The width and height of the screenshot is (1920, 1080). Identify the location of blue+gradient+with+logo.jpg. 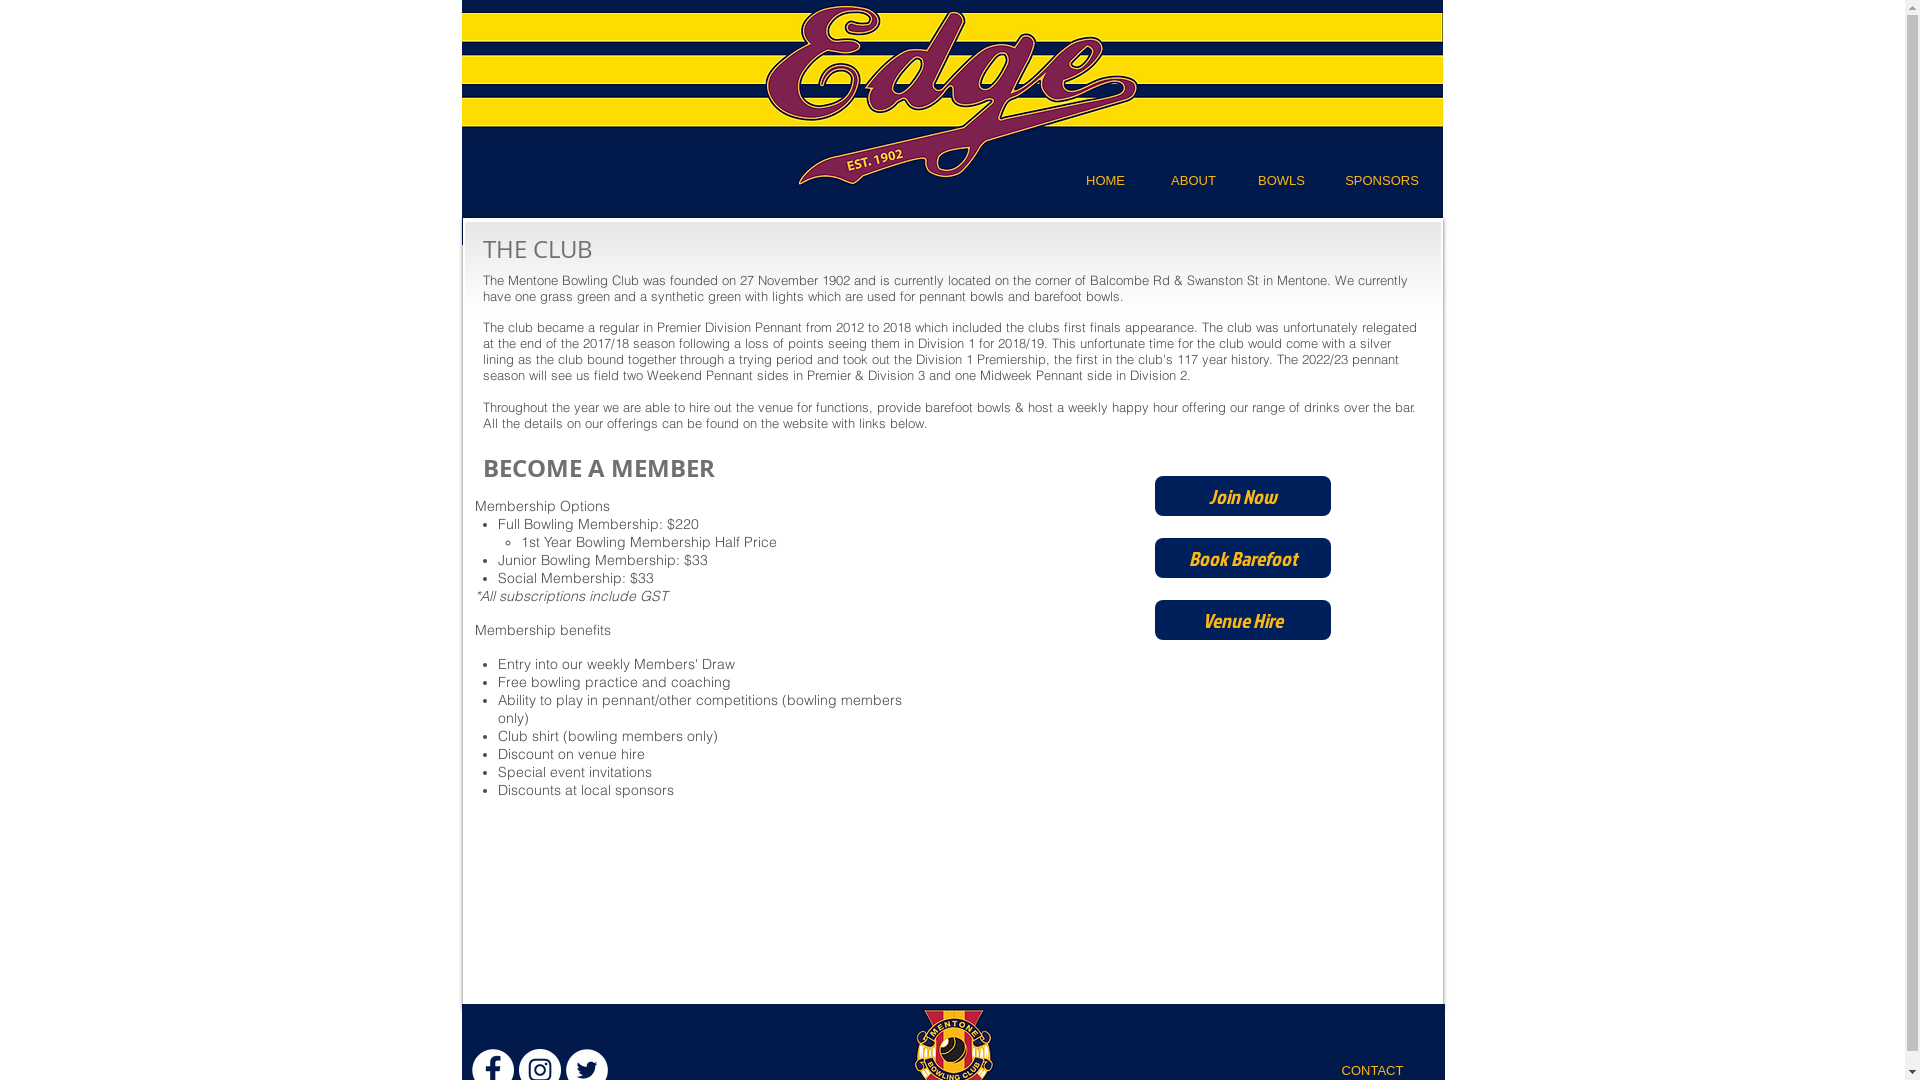
(952, 122).